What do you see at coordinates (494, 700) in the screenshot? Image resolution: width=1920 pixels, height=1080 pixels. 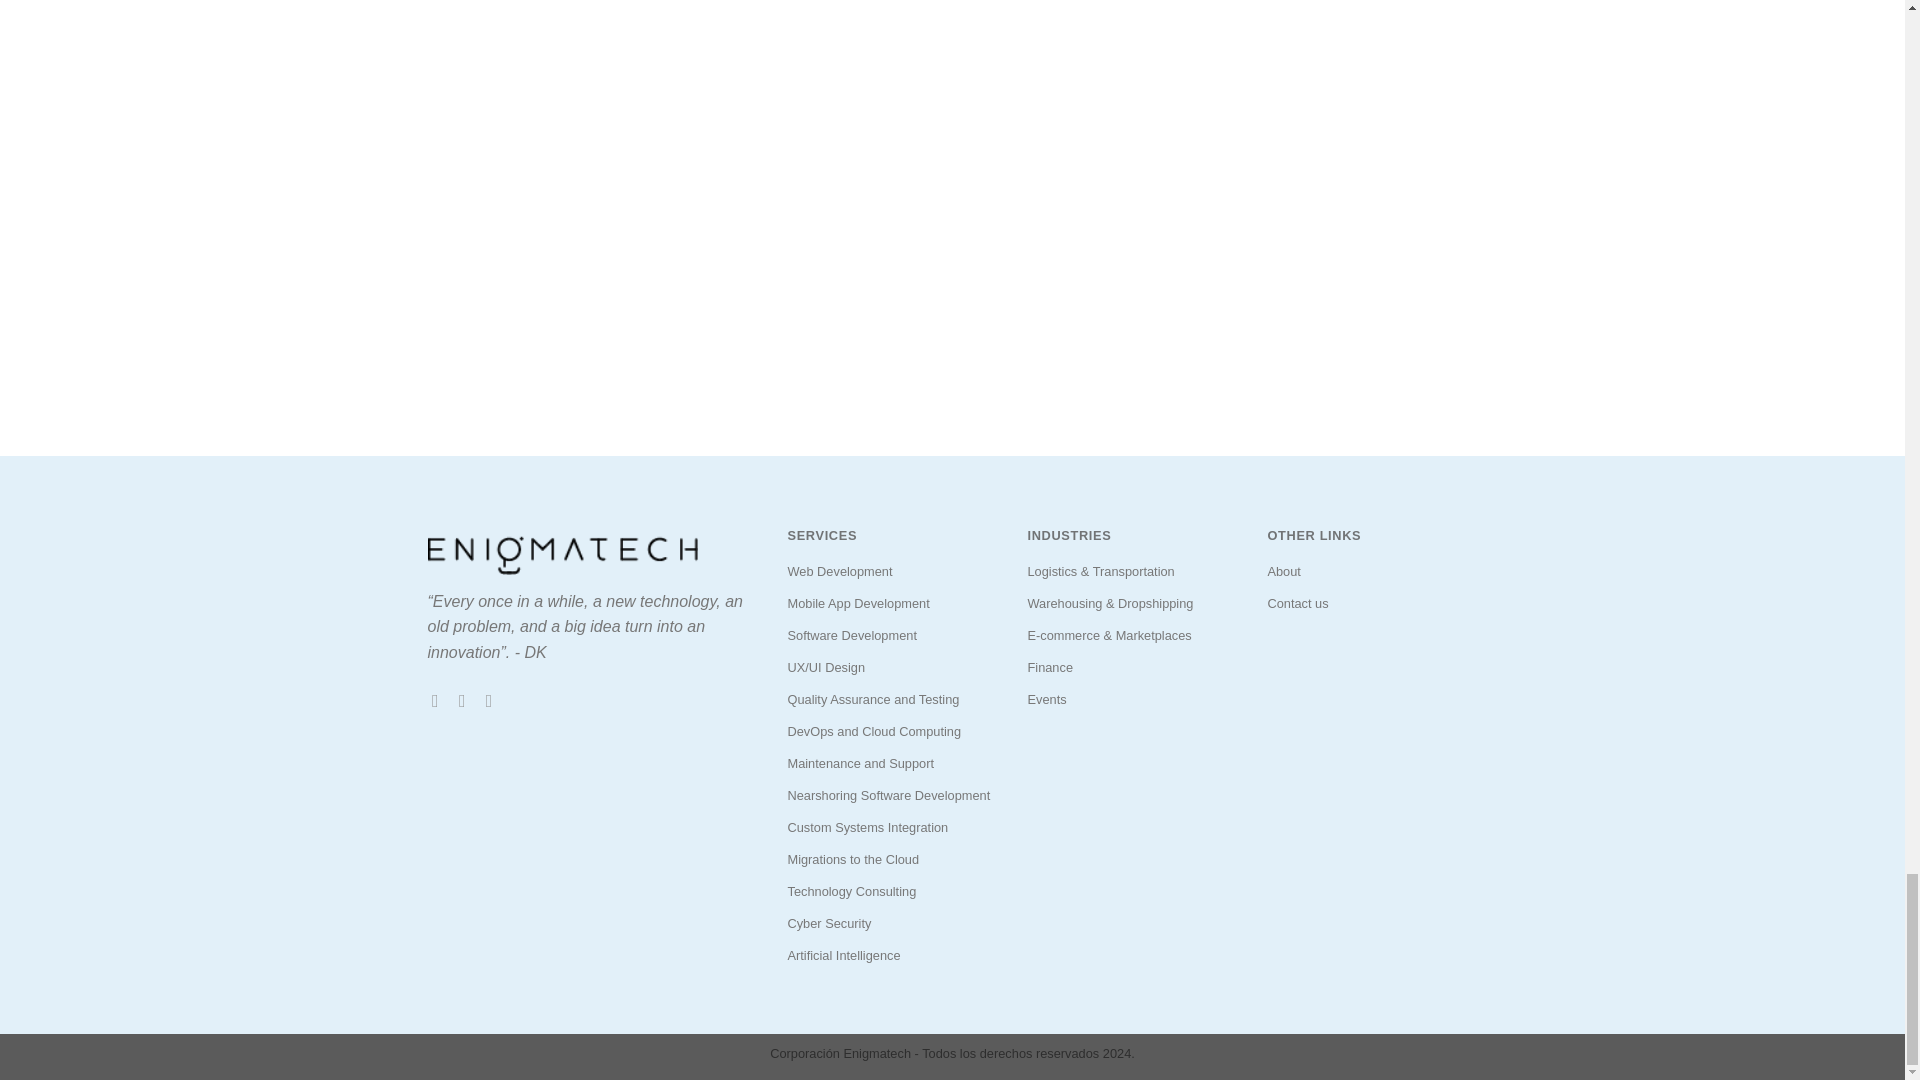 I see `Follow on LinkedIn` at bounding box center [494, 700].